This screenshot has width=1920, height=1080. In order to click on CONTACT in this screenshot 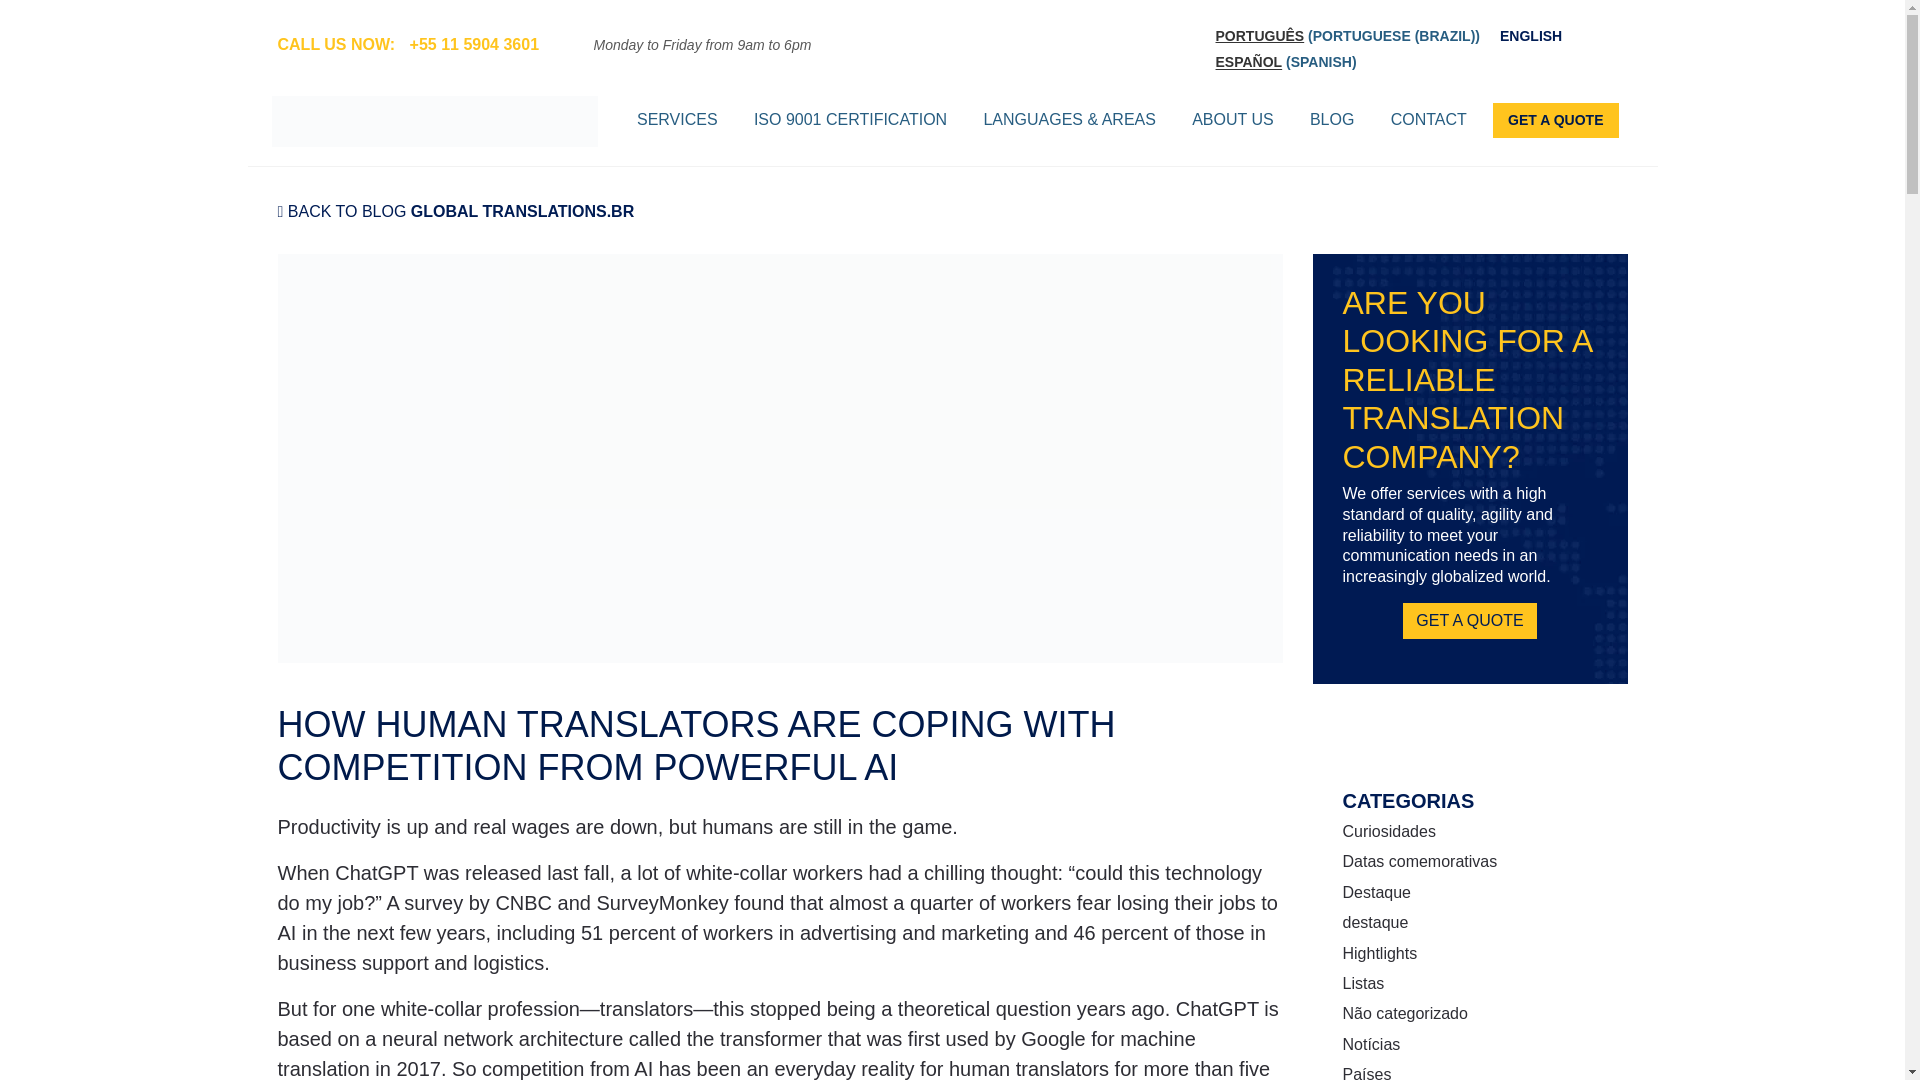, I will do `click(1428, 120)`.